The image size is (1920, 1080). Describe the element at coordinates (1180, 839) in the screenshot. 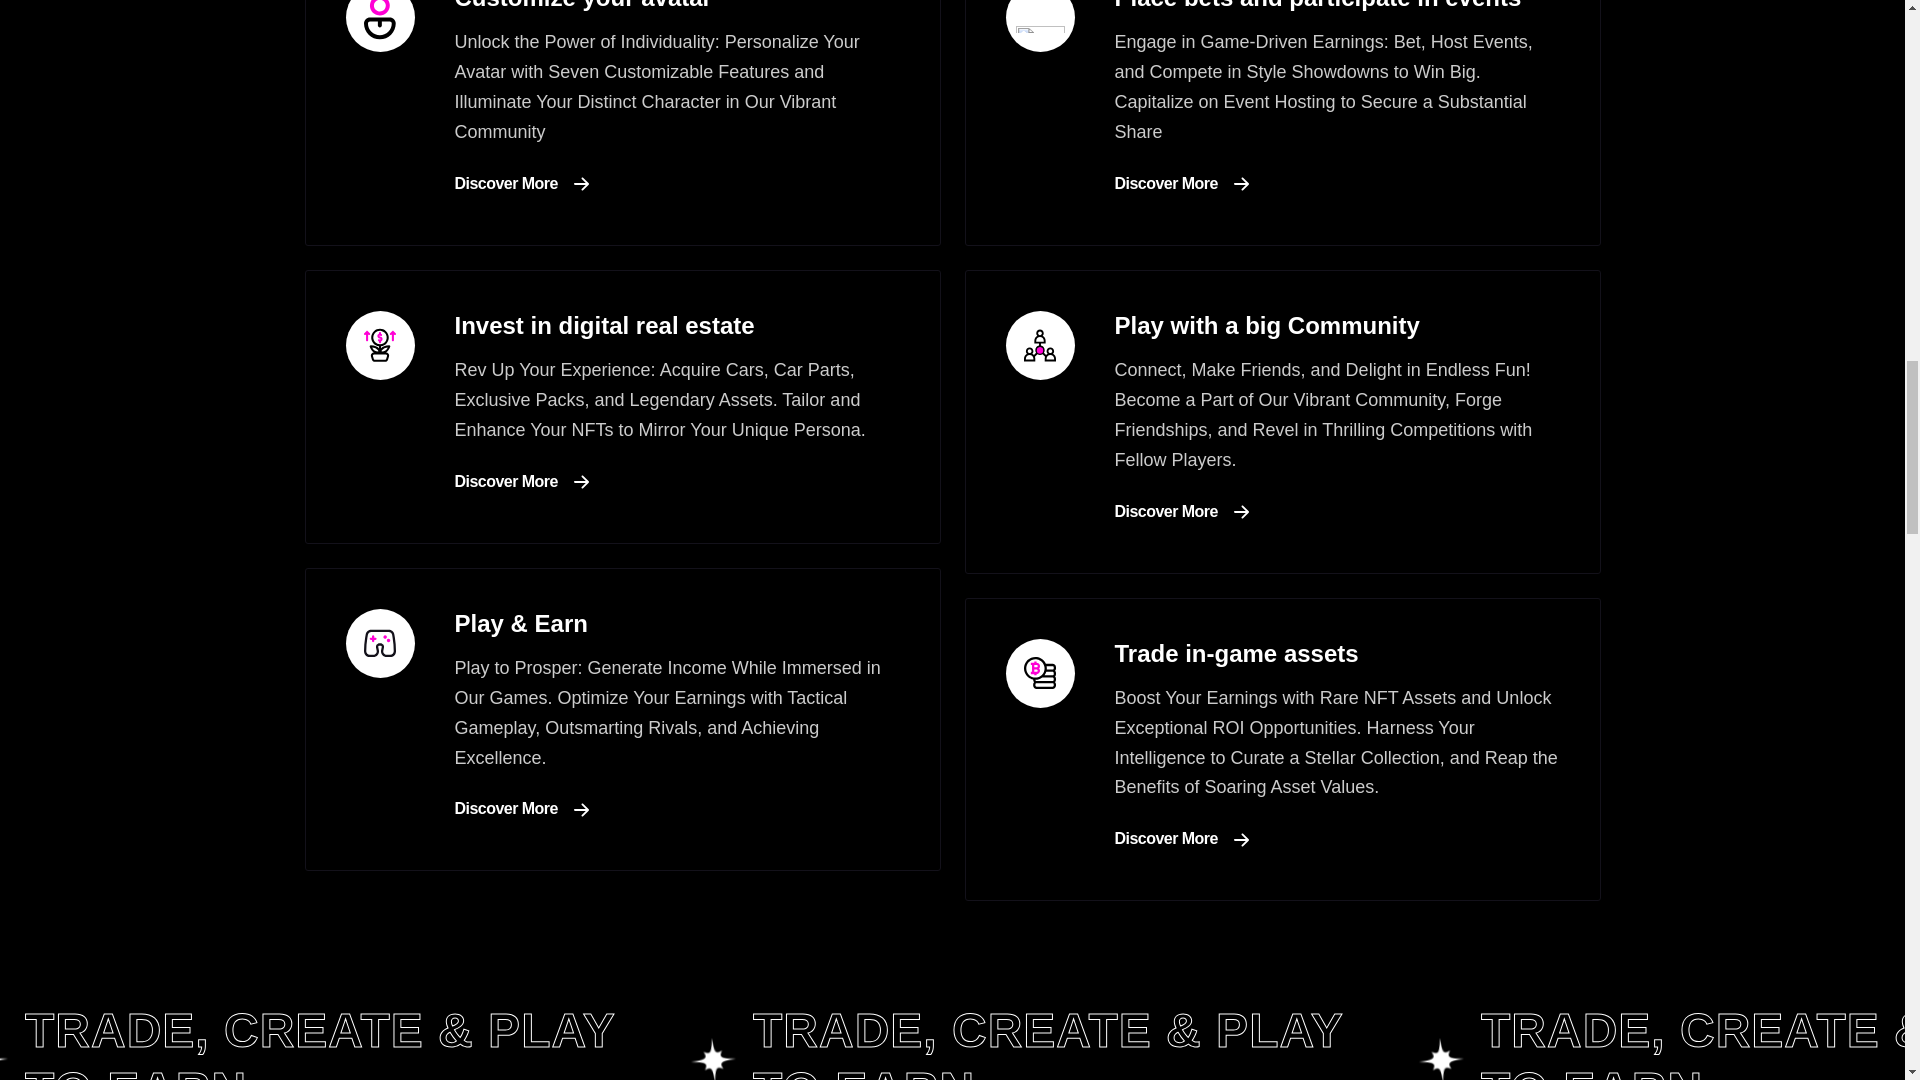

I see `Discover More` at that location.